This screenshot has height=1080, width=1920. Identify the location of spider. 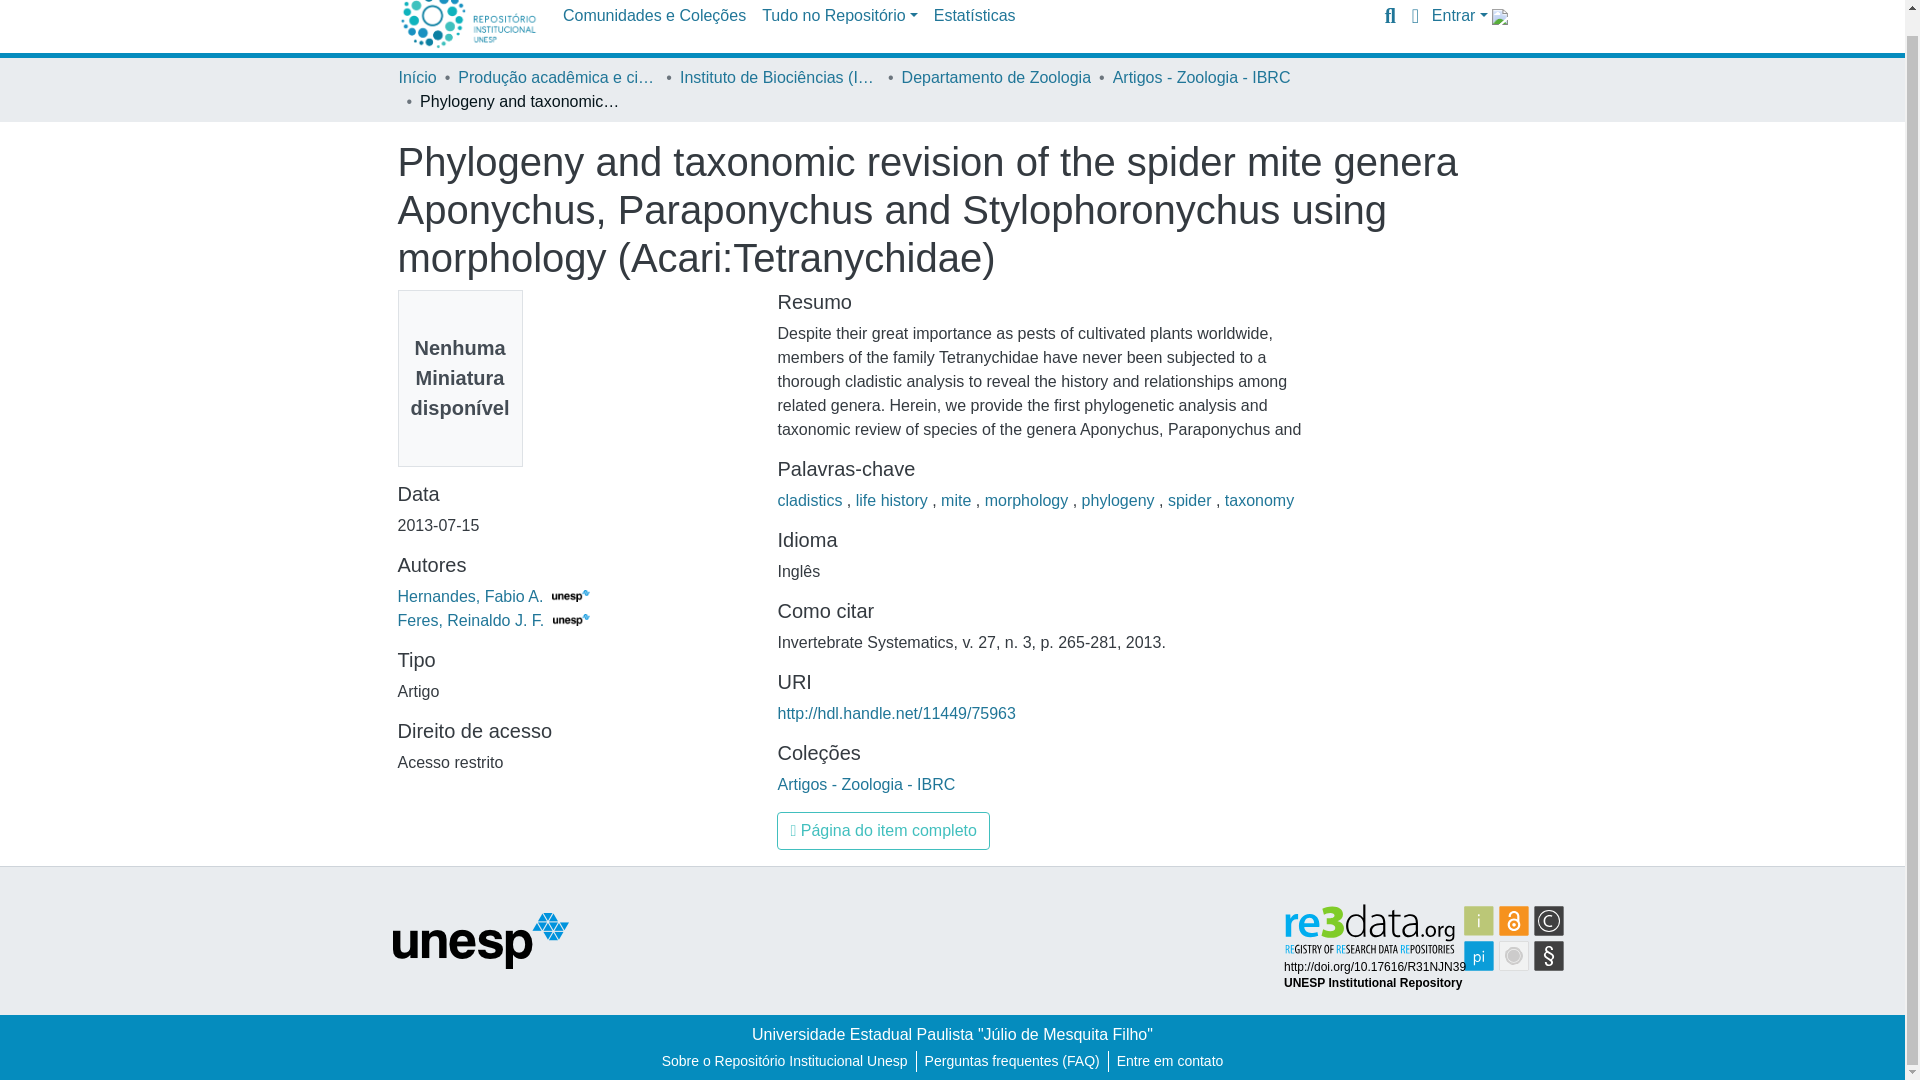
(1191, 500).